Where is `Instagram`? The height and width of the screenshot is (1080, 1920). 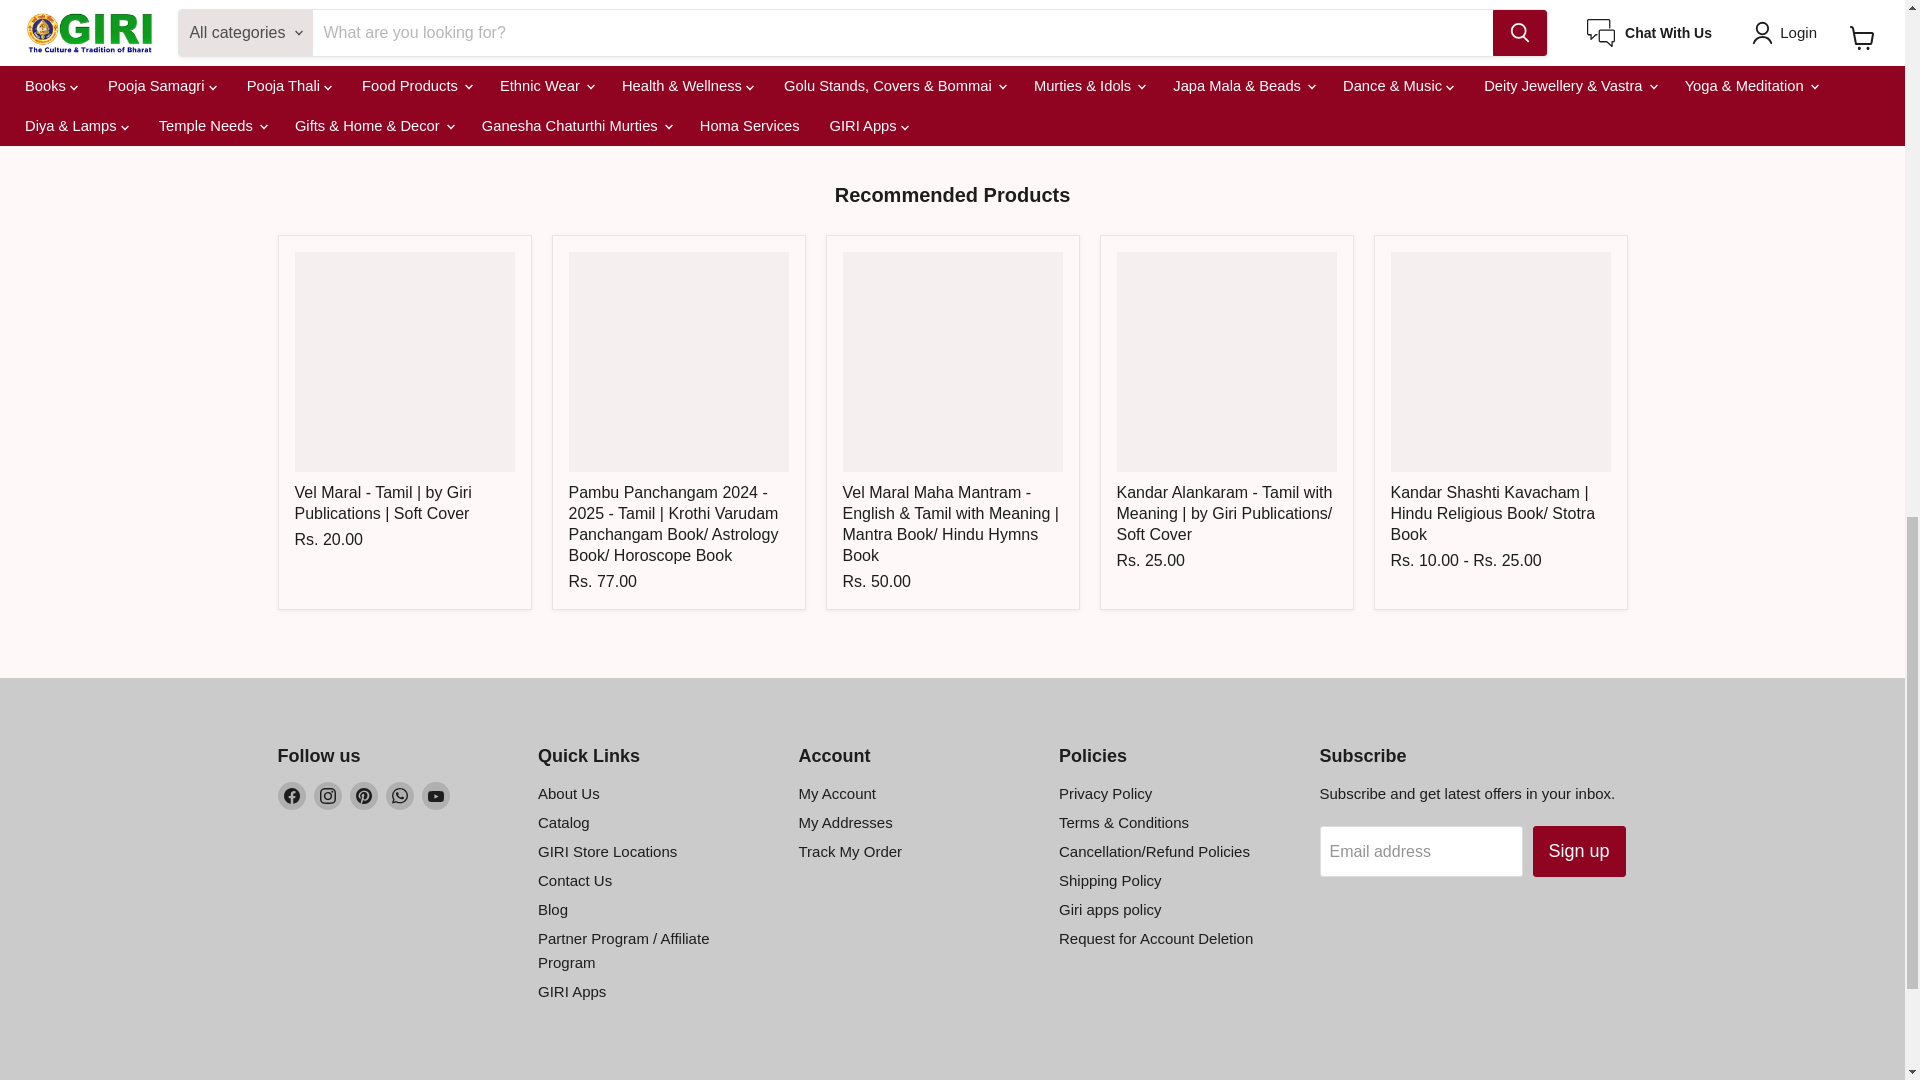
Instagram is located at coordinates (328, 796).